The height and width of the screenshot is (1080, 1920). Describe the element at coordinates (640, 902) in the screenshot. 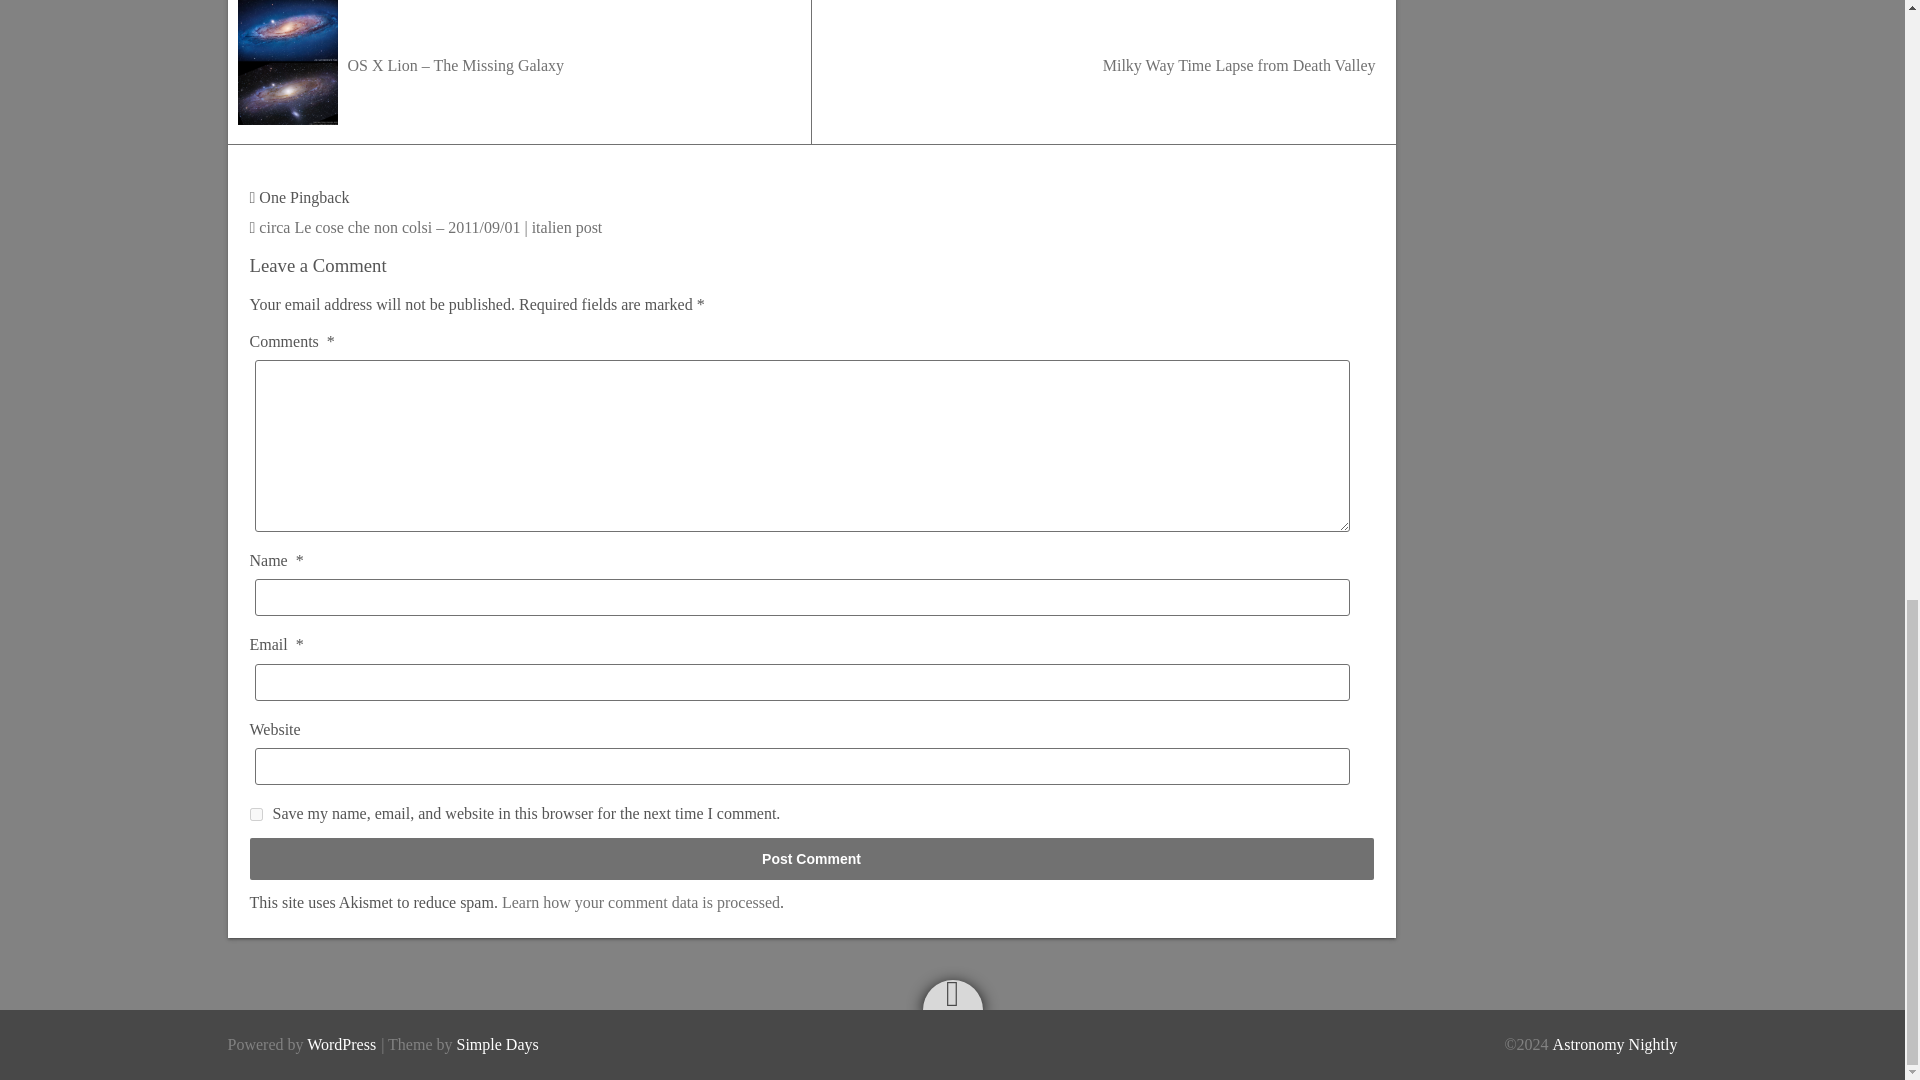

I see `Learn how your comment data is processed` at that location.